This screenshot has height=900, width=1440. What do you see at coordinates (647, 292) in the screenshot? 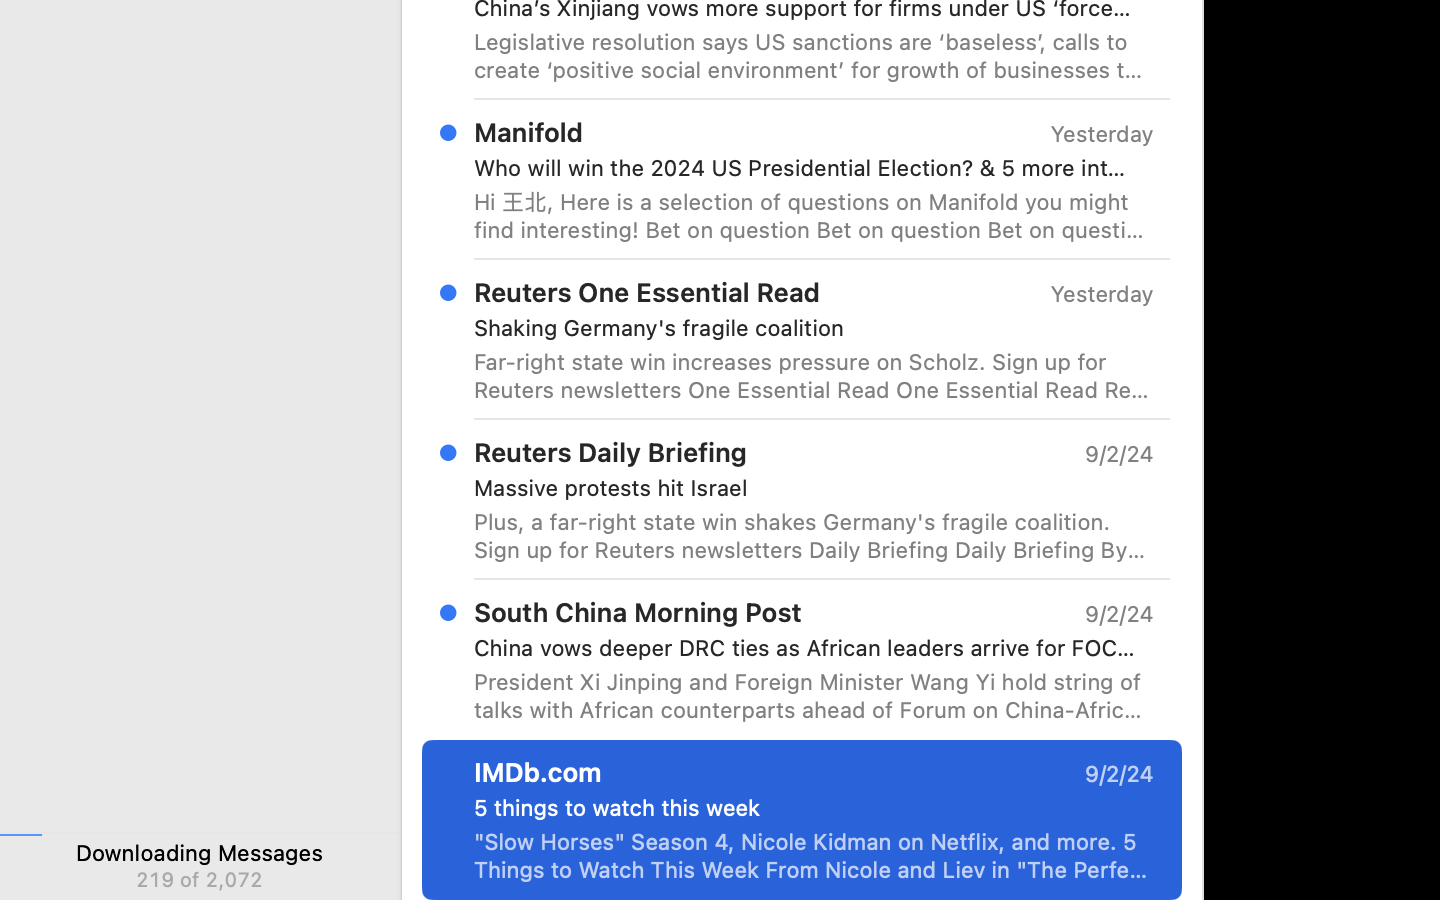
I see `Reuters One Essential Read` at bounding box center [647, 292].